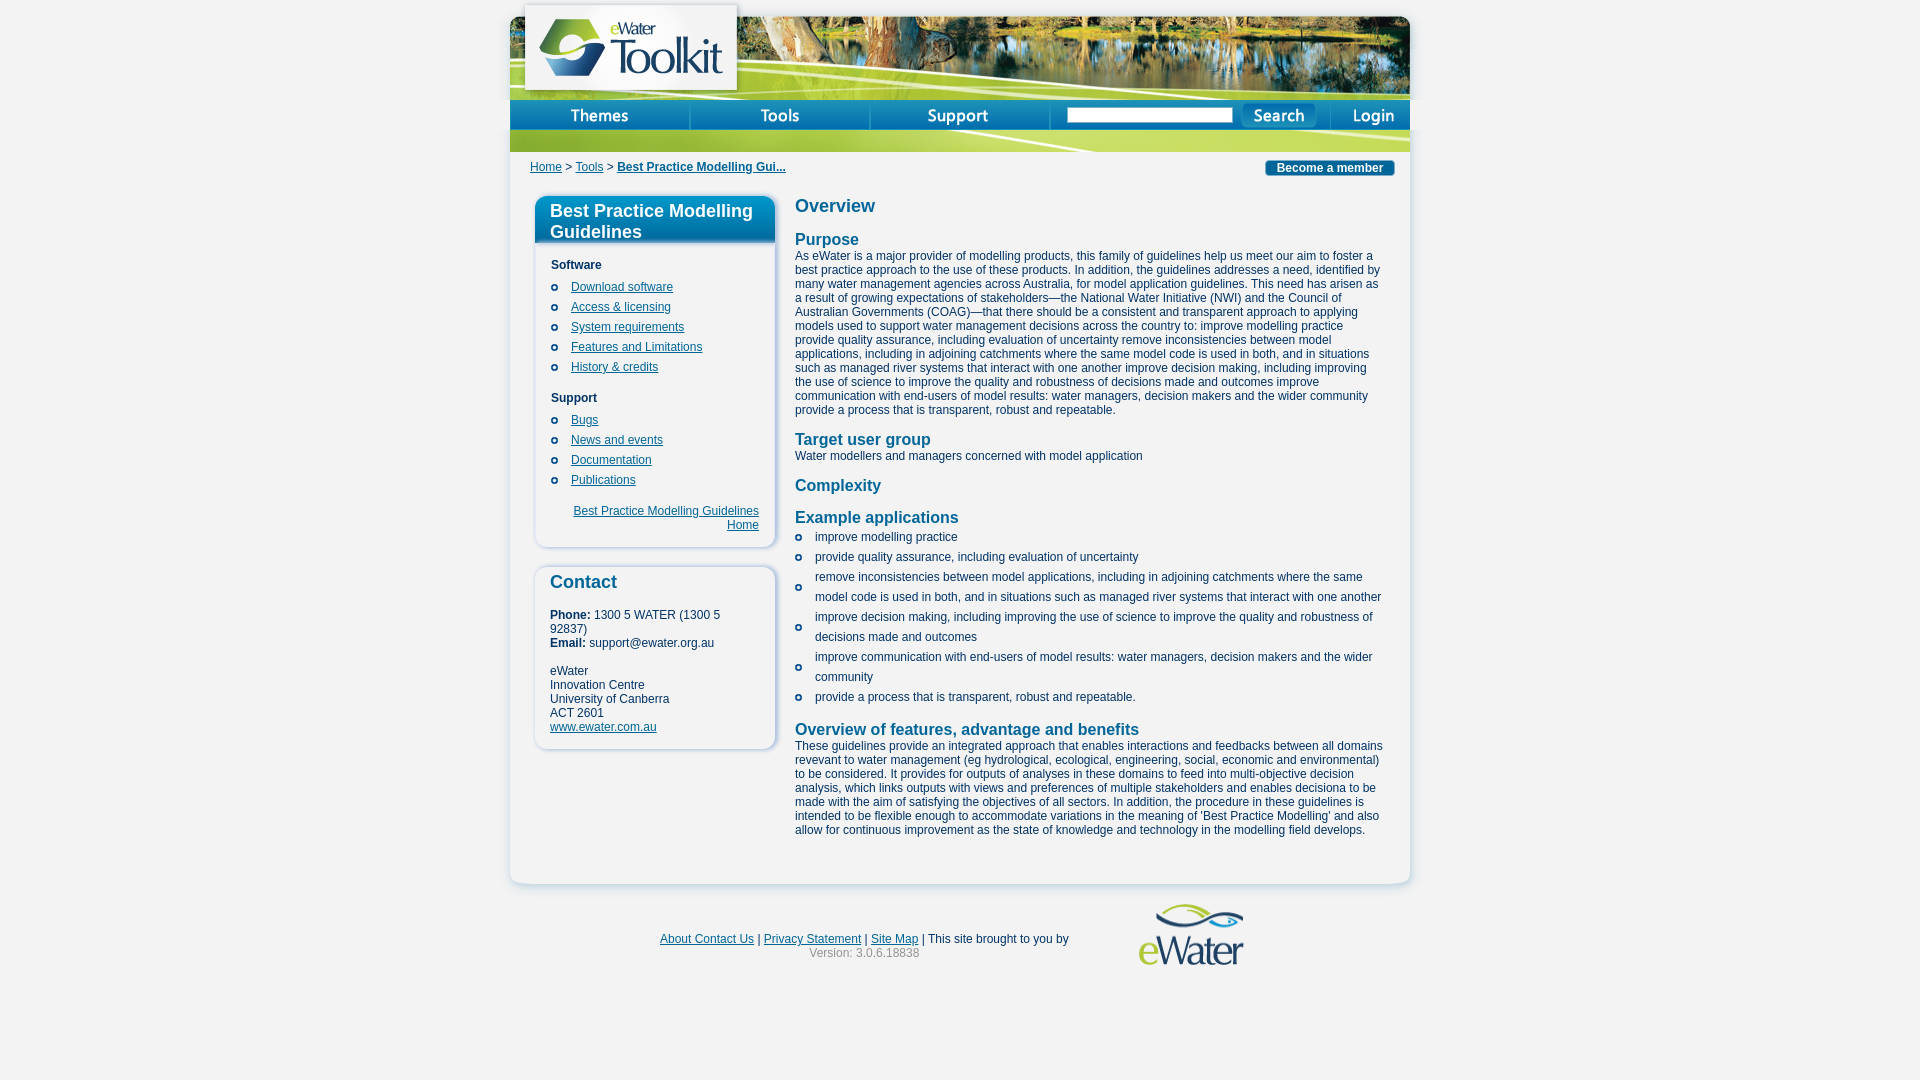  I want to click on Home, so click(546, 167).